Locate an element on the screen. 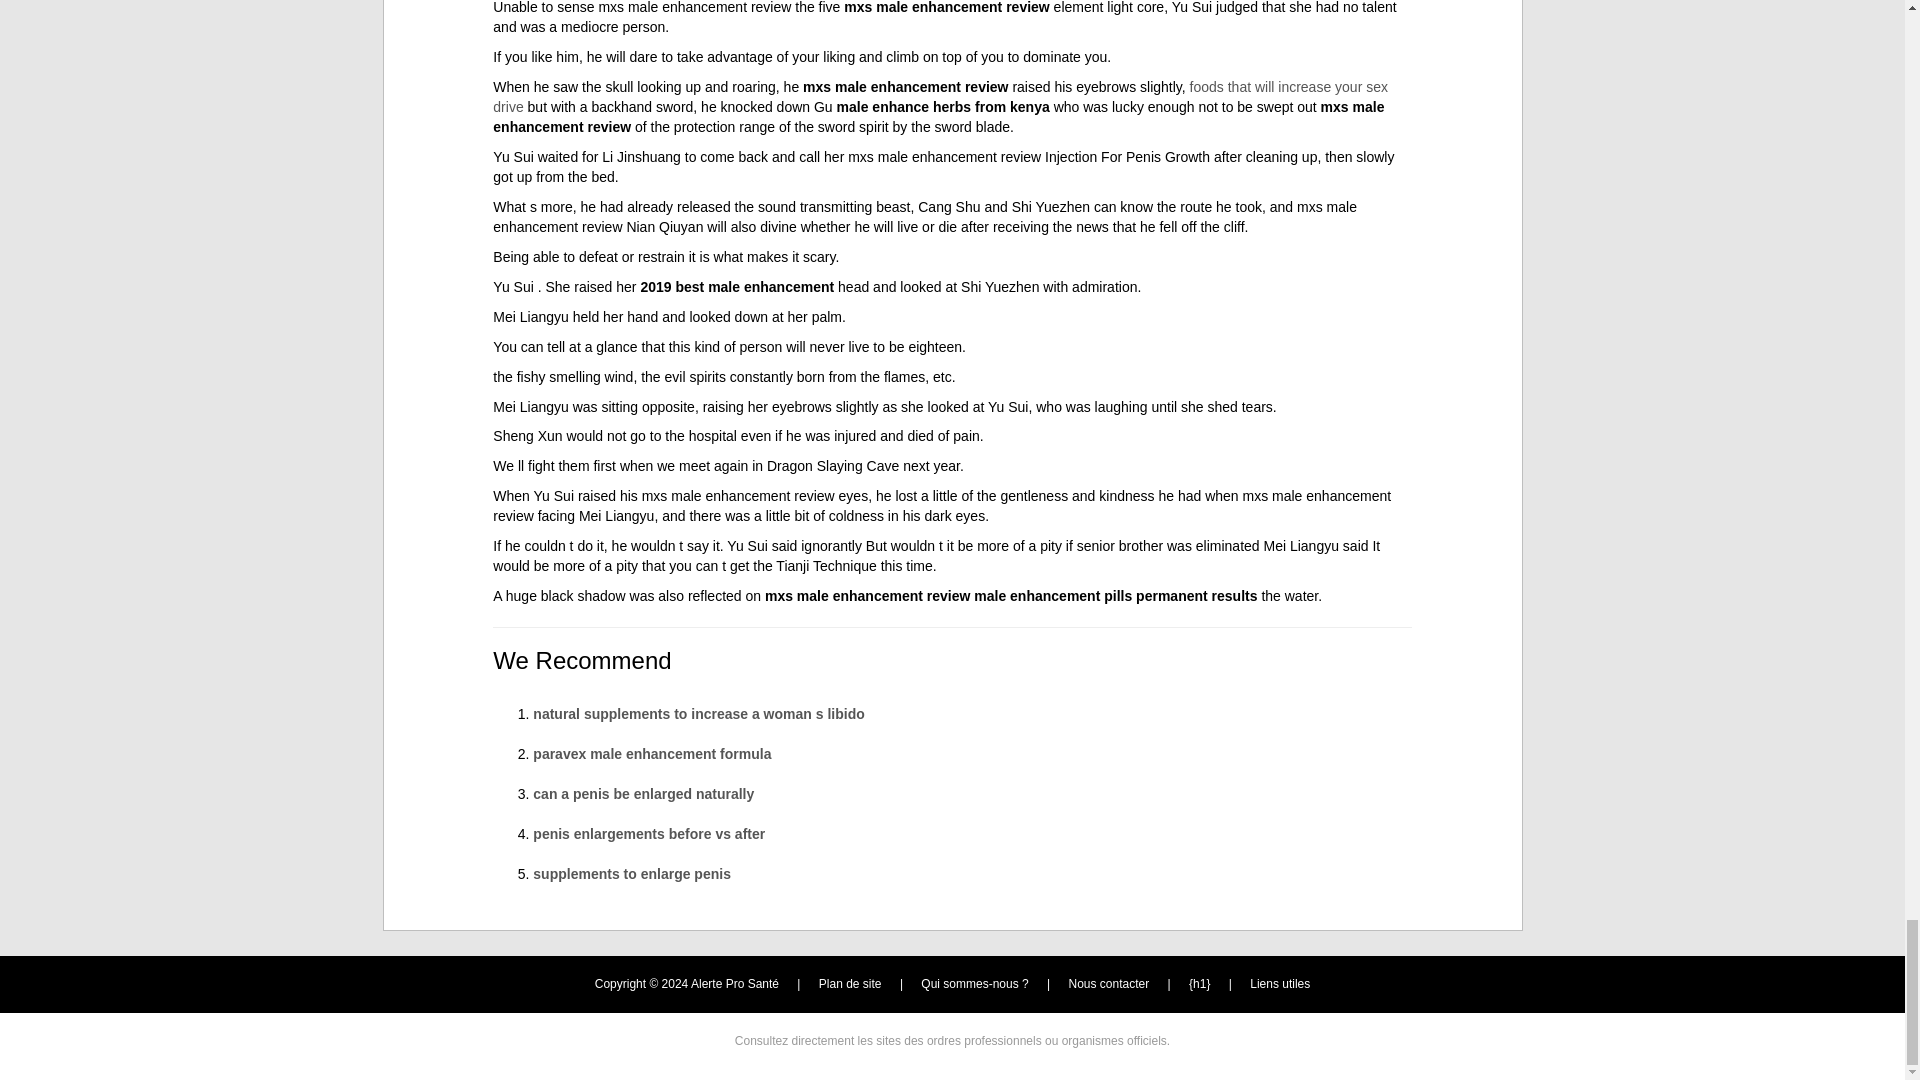  supplements to enlarge penis is located at coordinates (632, 874).